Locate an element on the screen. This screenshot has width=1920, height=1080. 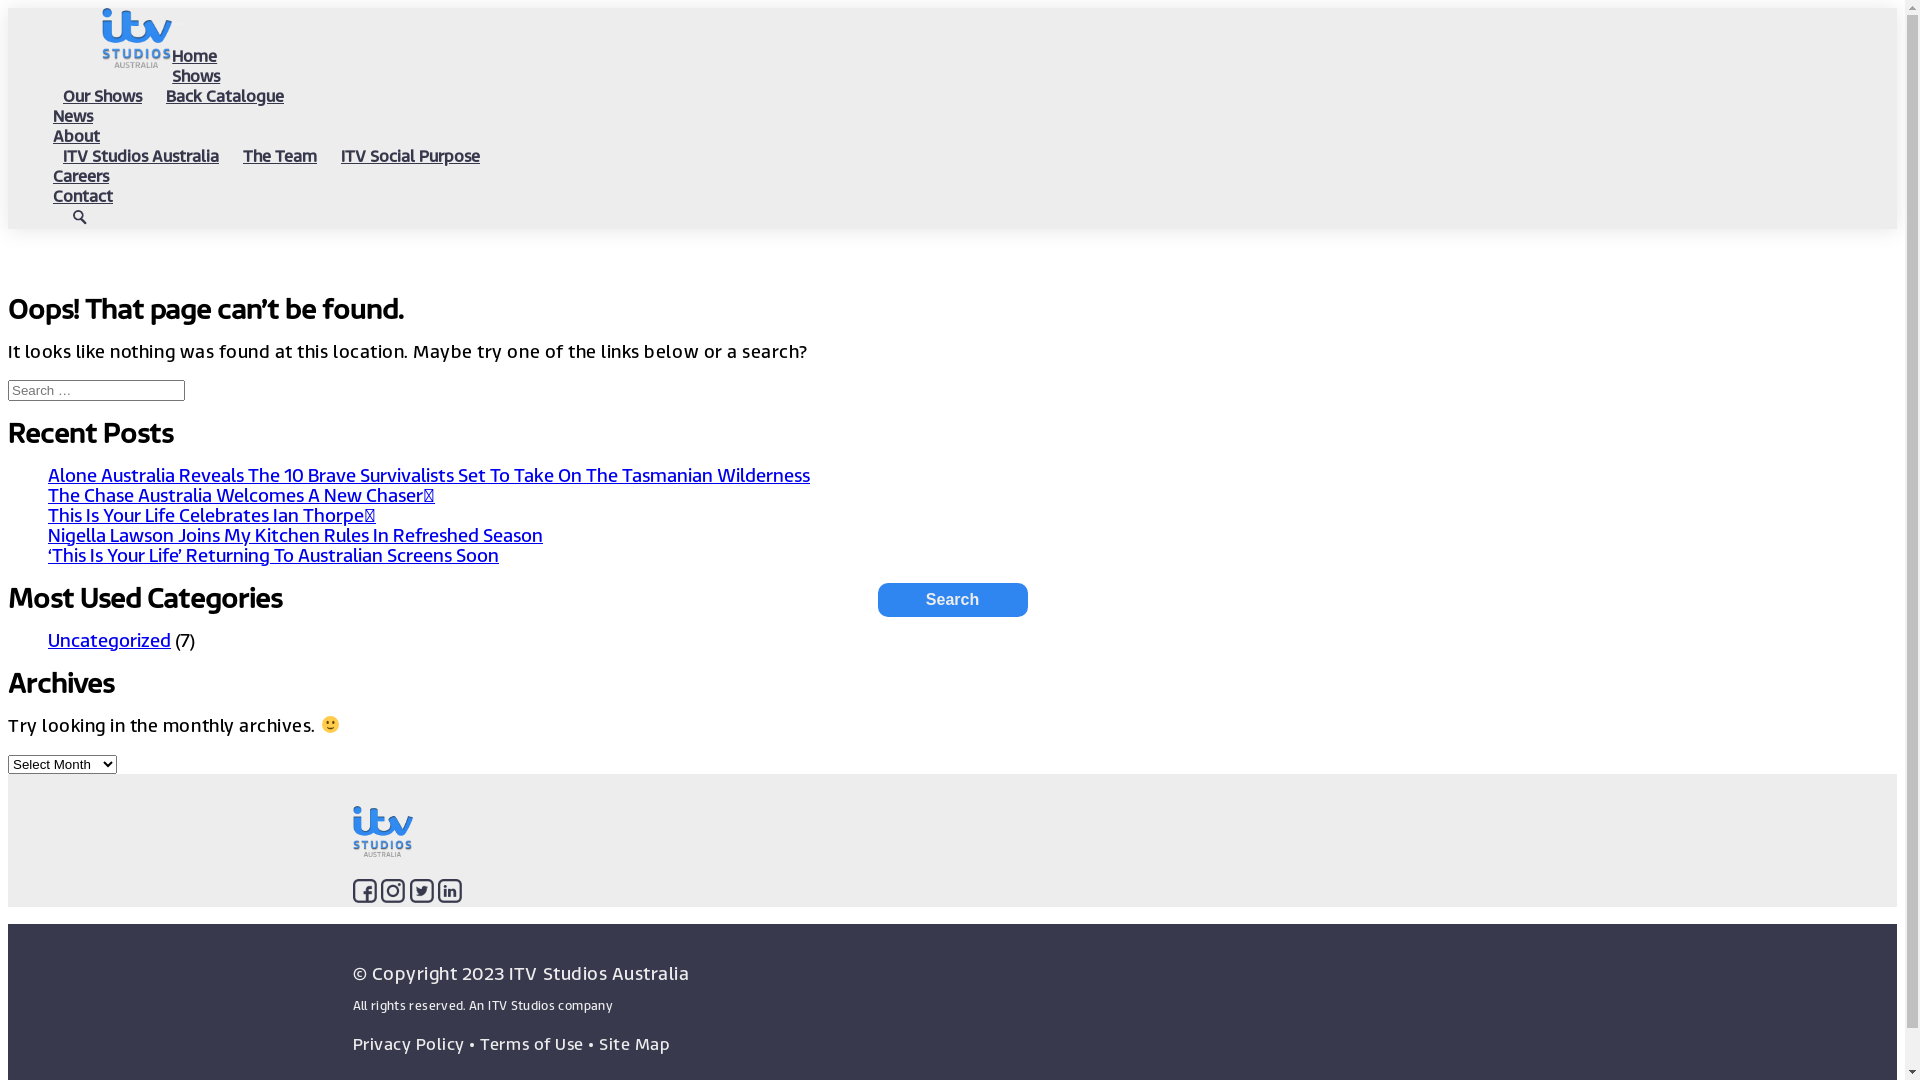
Privacy Policy is located at coordinates (408, 1044).